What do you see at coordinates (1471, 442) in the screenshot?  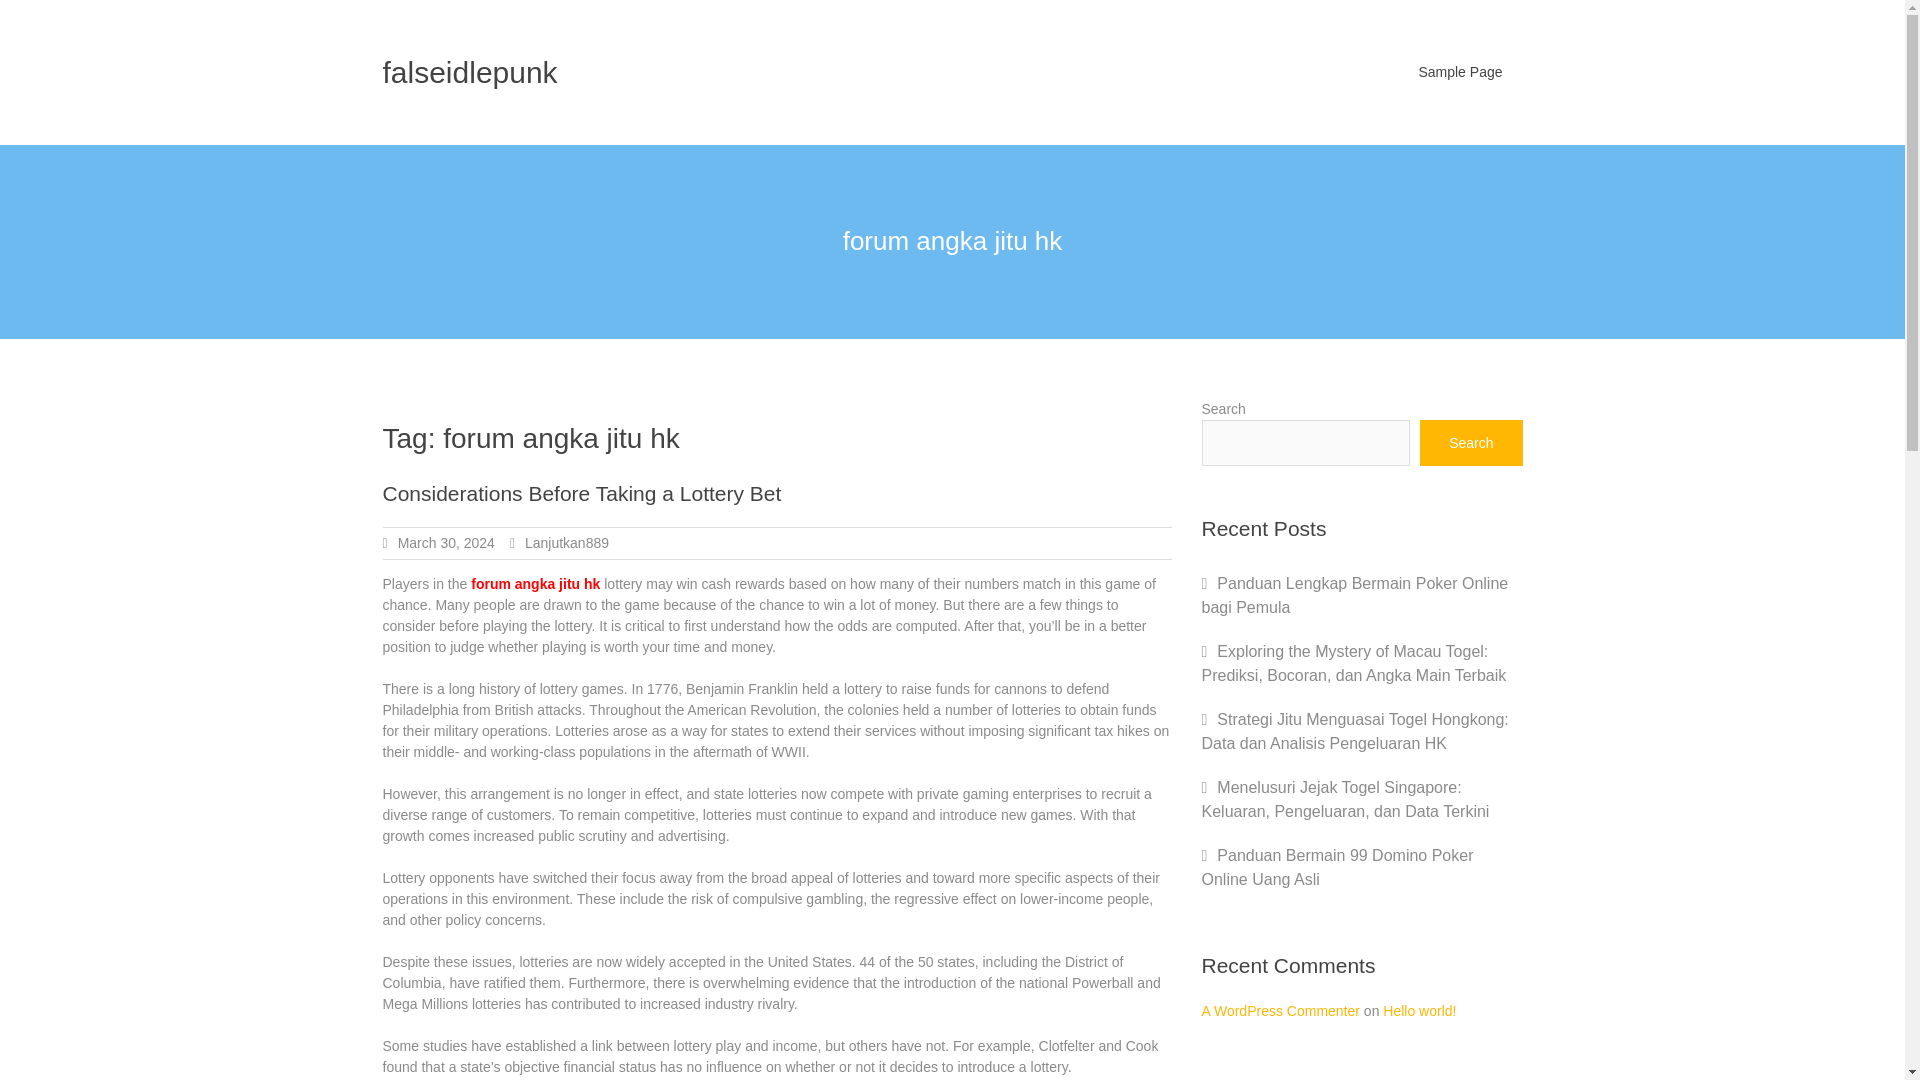 I see `Search` at bounding box center [1471, 442].